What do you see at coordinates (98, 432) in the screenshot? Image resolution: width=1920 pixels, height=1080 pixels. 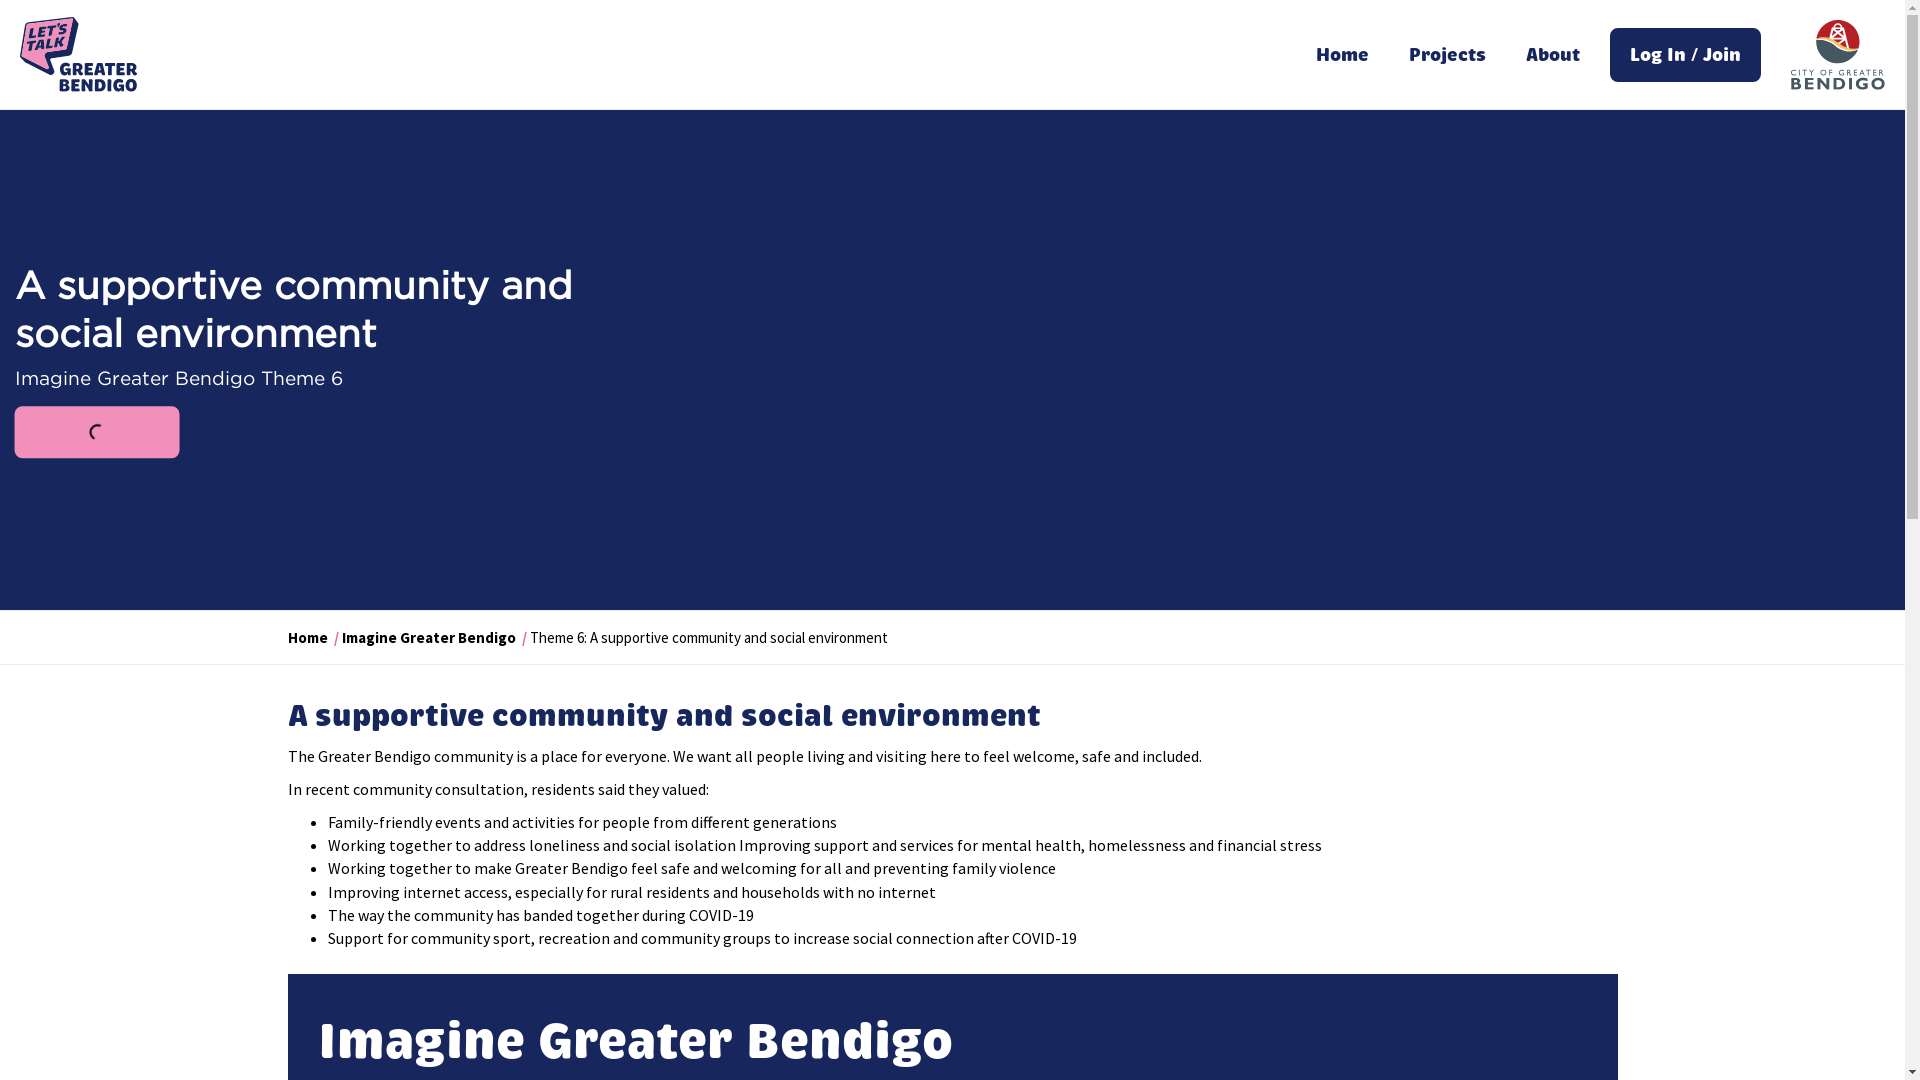 I see `  Follow` at bounding box center [98, 432].